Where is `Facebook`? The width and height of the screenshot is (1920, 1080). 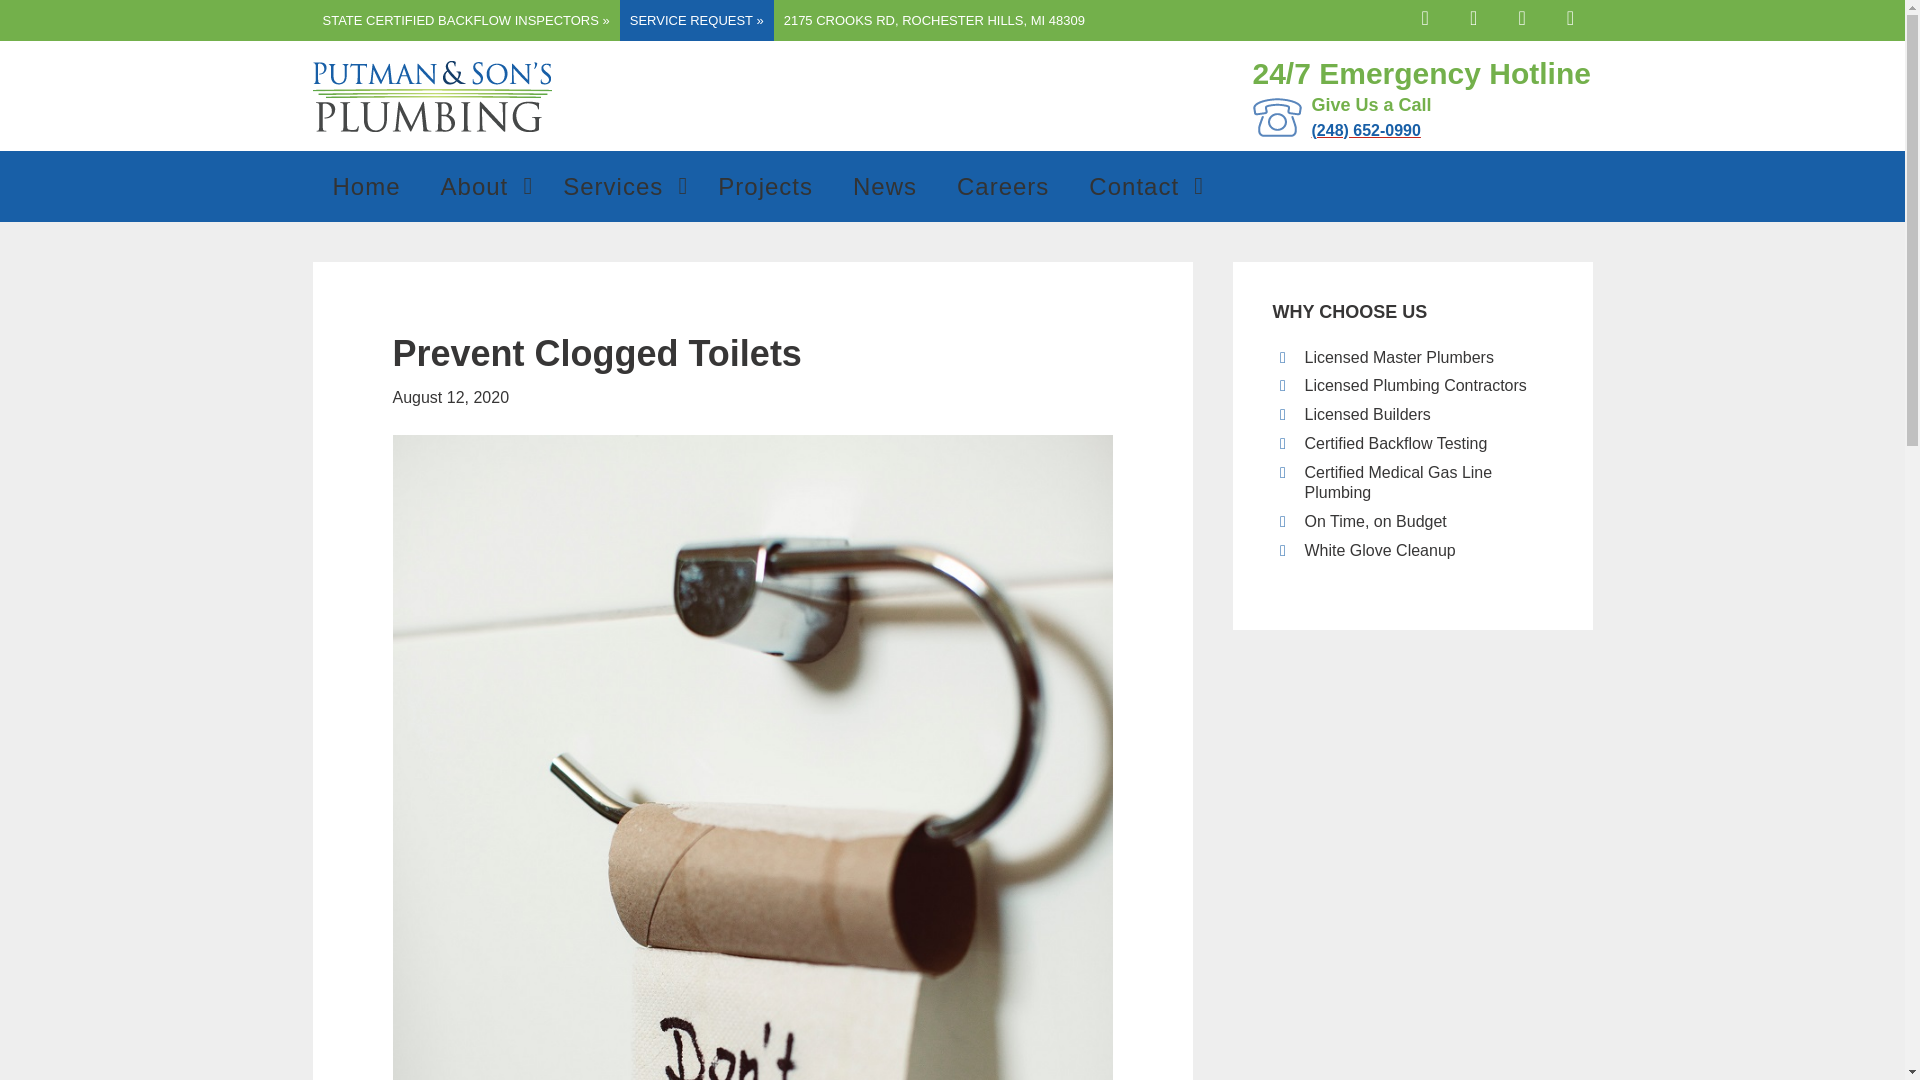
Facebook is located at coordinates (934, 20).